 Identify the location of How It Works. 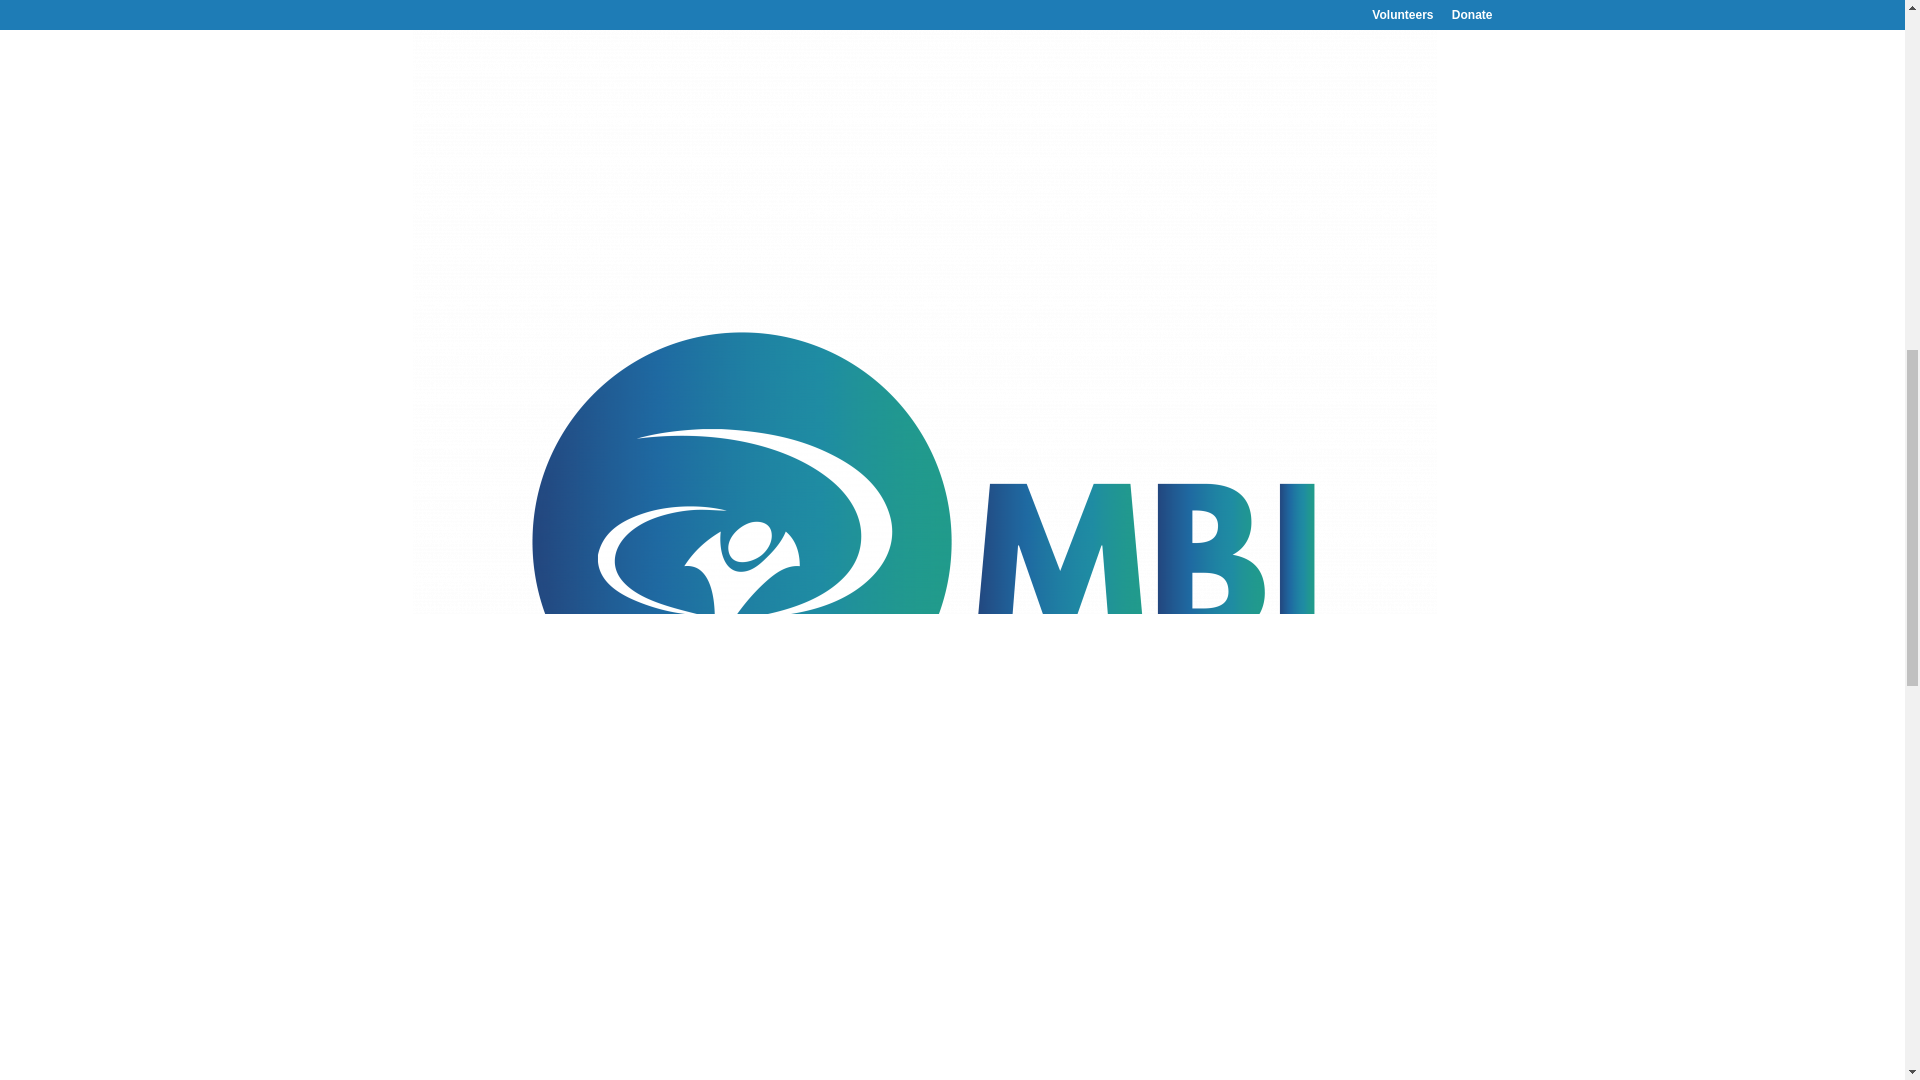
(998, 30).